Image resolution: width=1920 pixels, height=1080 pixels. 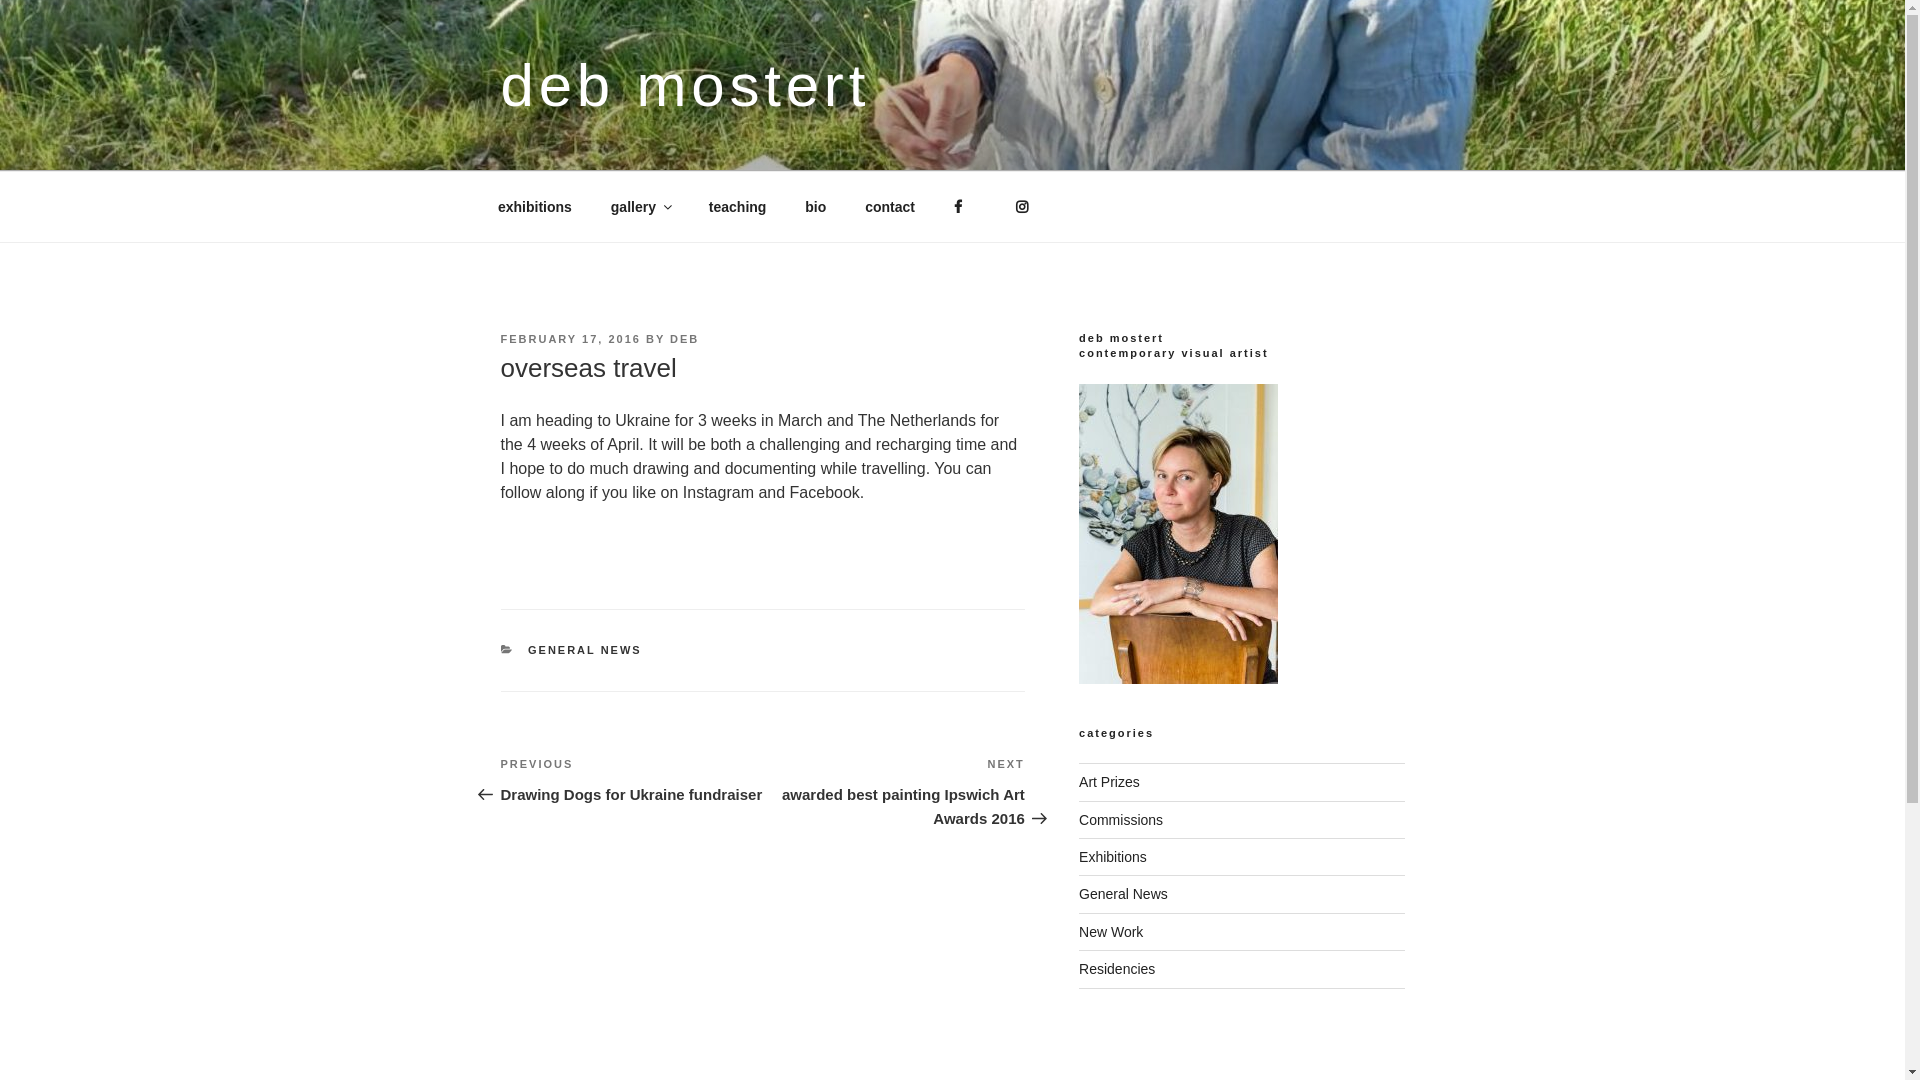 I want to click on gallery, so click(x=640, y=206).